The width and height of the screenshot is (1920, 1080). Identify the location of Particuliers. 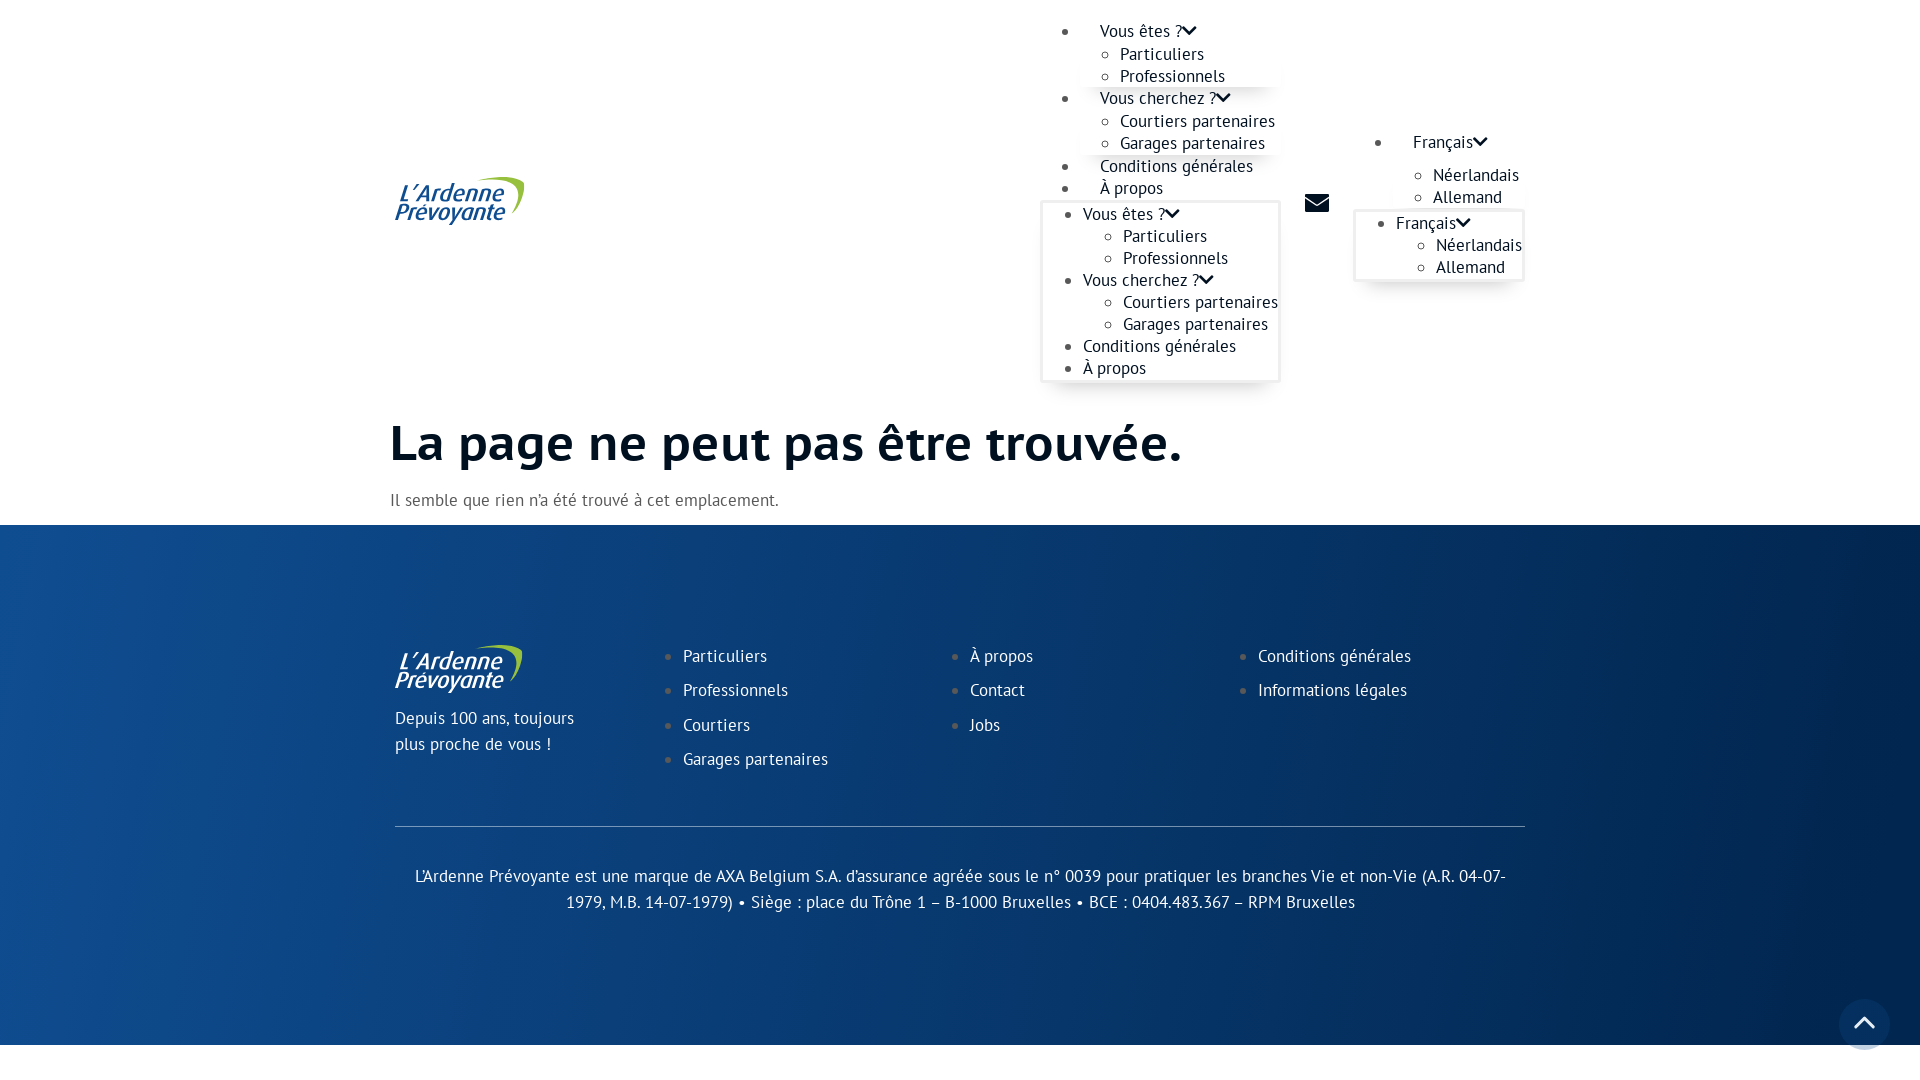
(1165, 236).